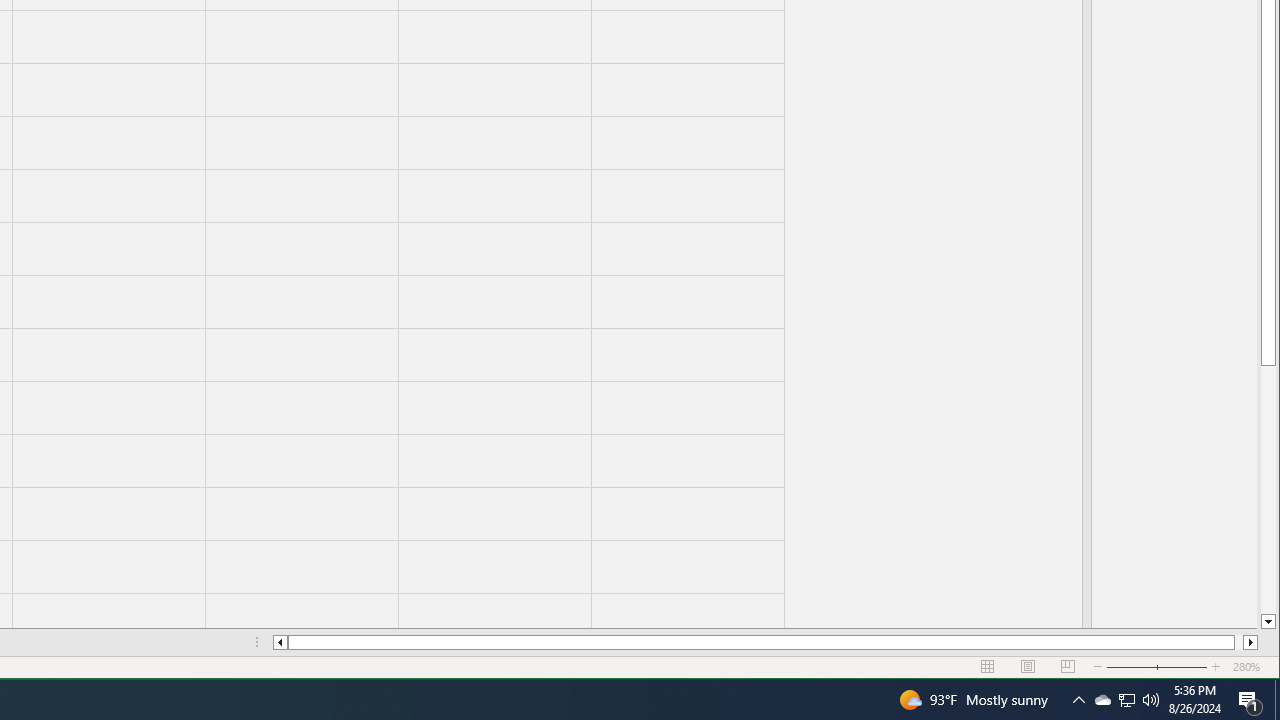 The height and width of the screenshot is (720, 1280). What do you see at coordinates (1268, 490) in the screenshot?
I see `Page down` at bounding box center [1268, 490].